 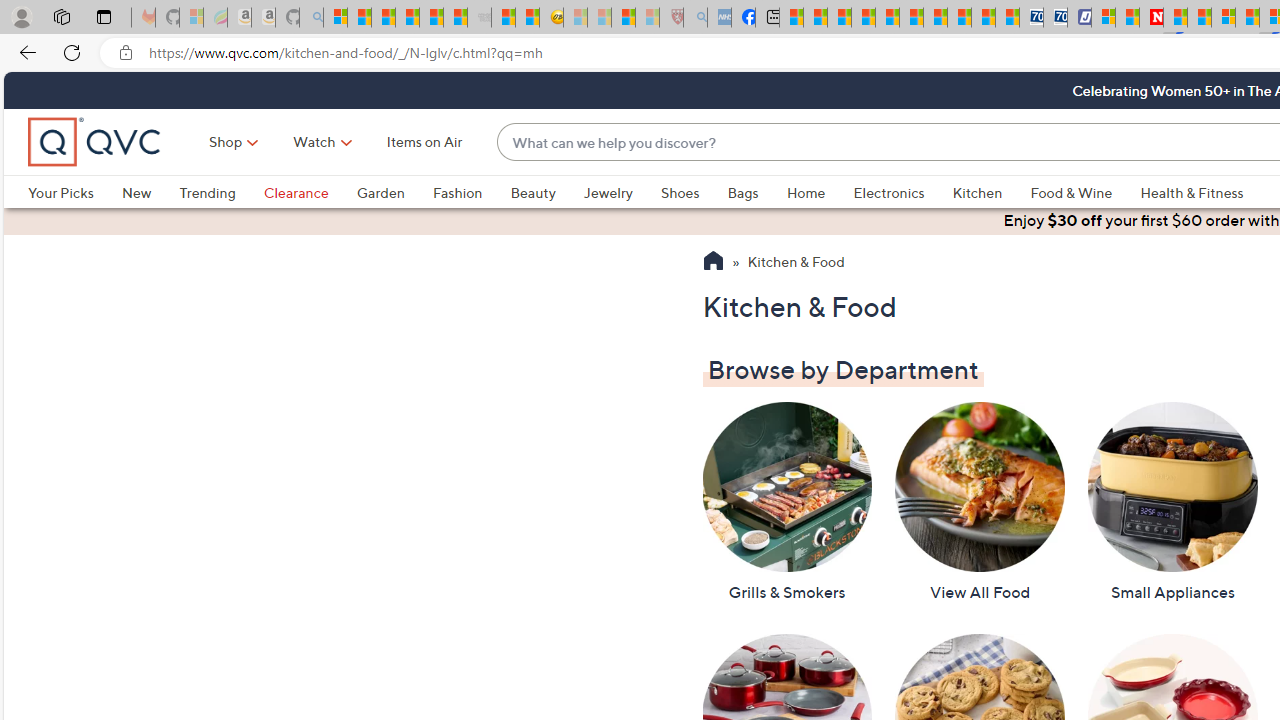 I want to click on Bags, so click(x=743, y=192).